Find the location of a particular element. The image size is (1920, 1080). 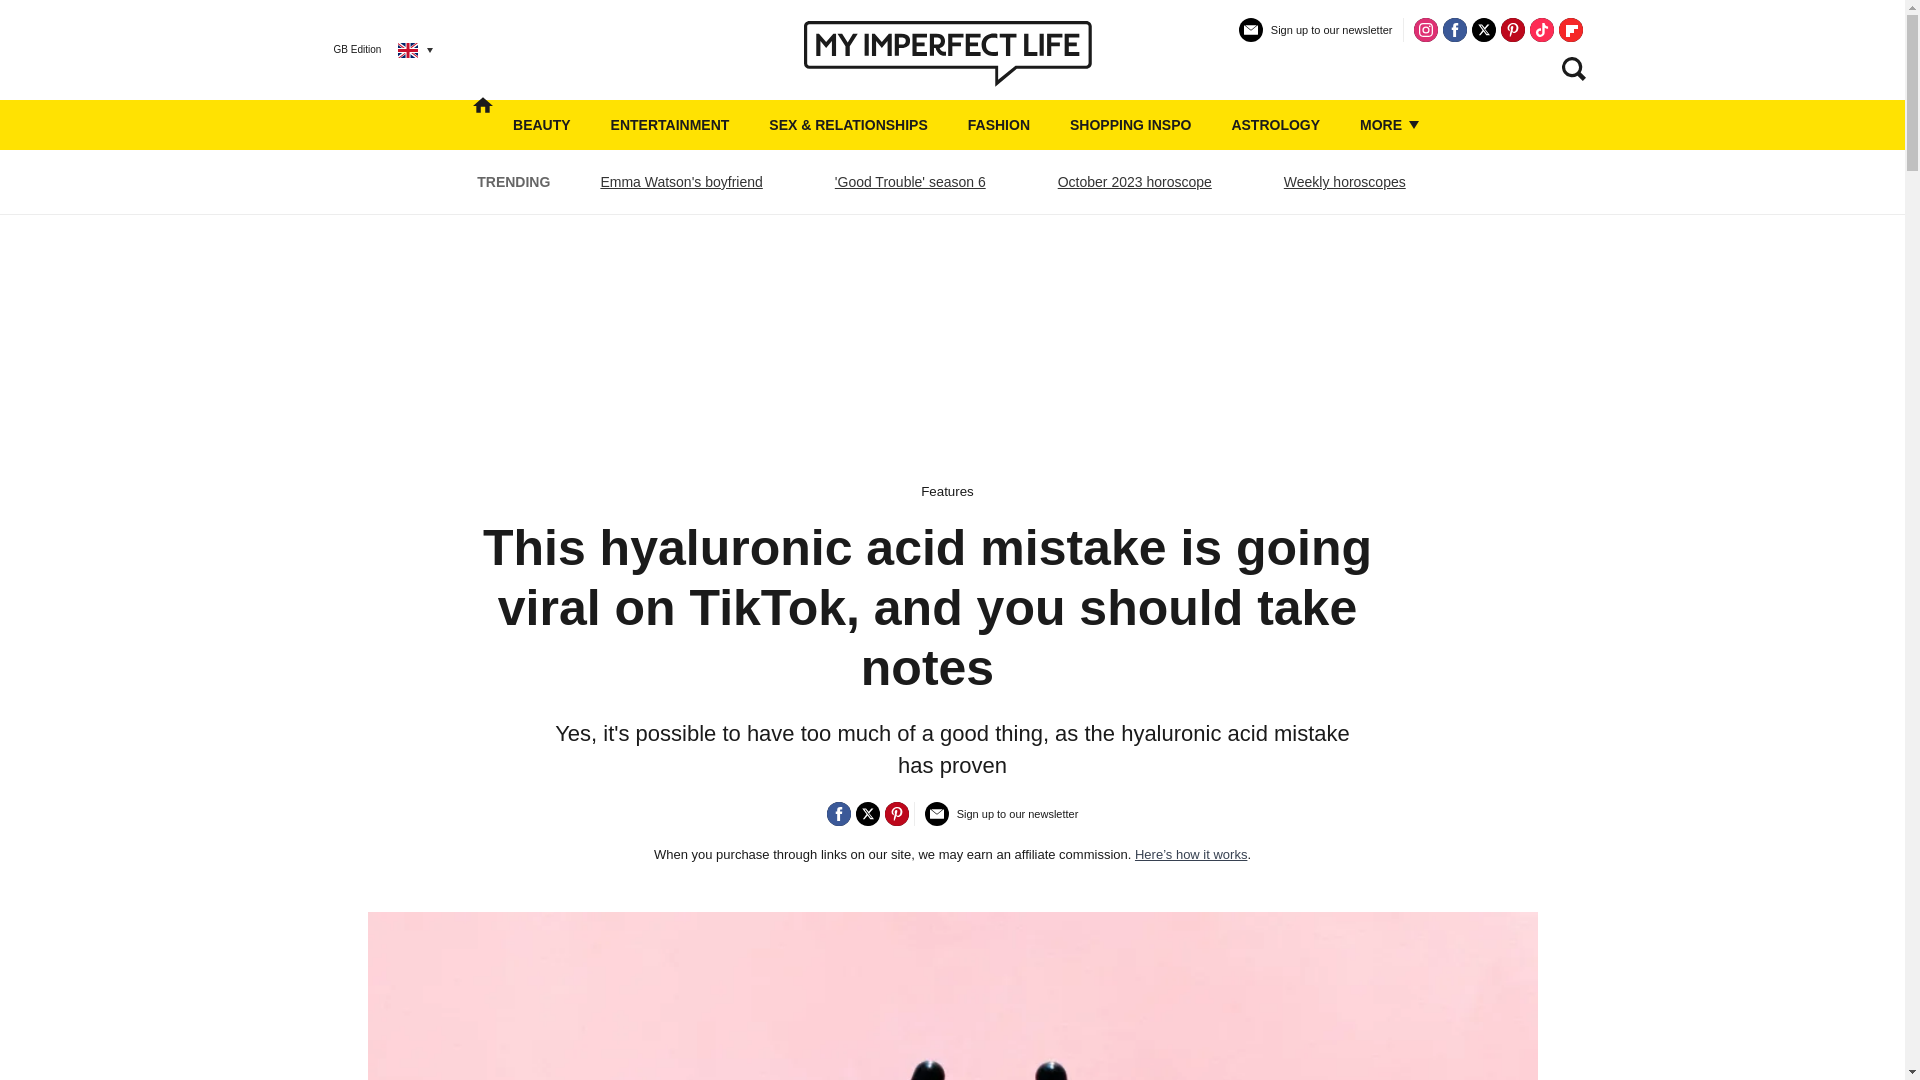

October 2023 horoscope is located at coordinates (1134, 182).